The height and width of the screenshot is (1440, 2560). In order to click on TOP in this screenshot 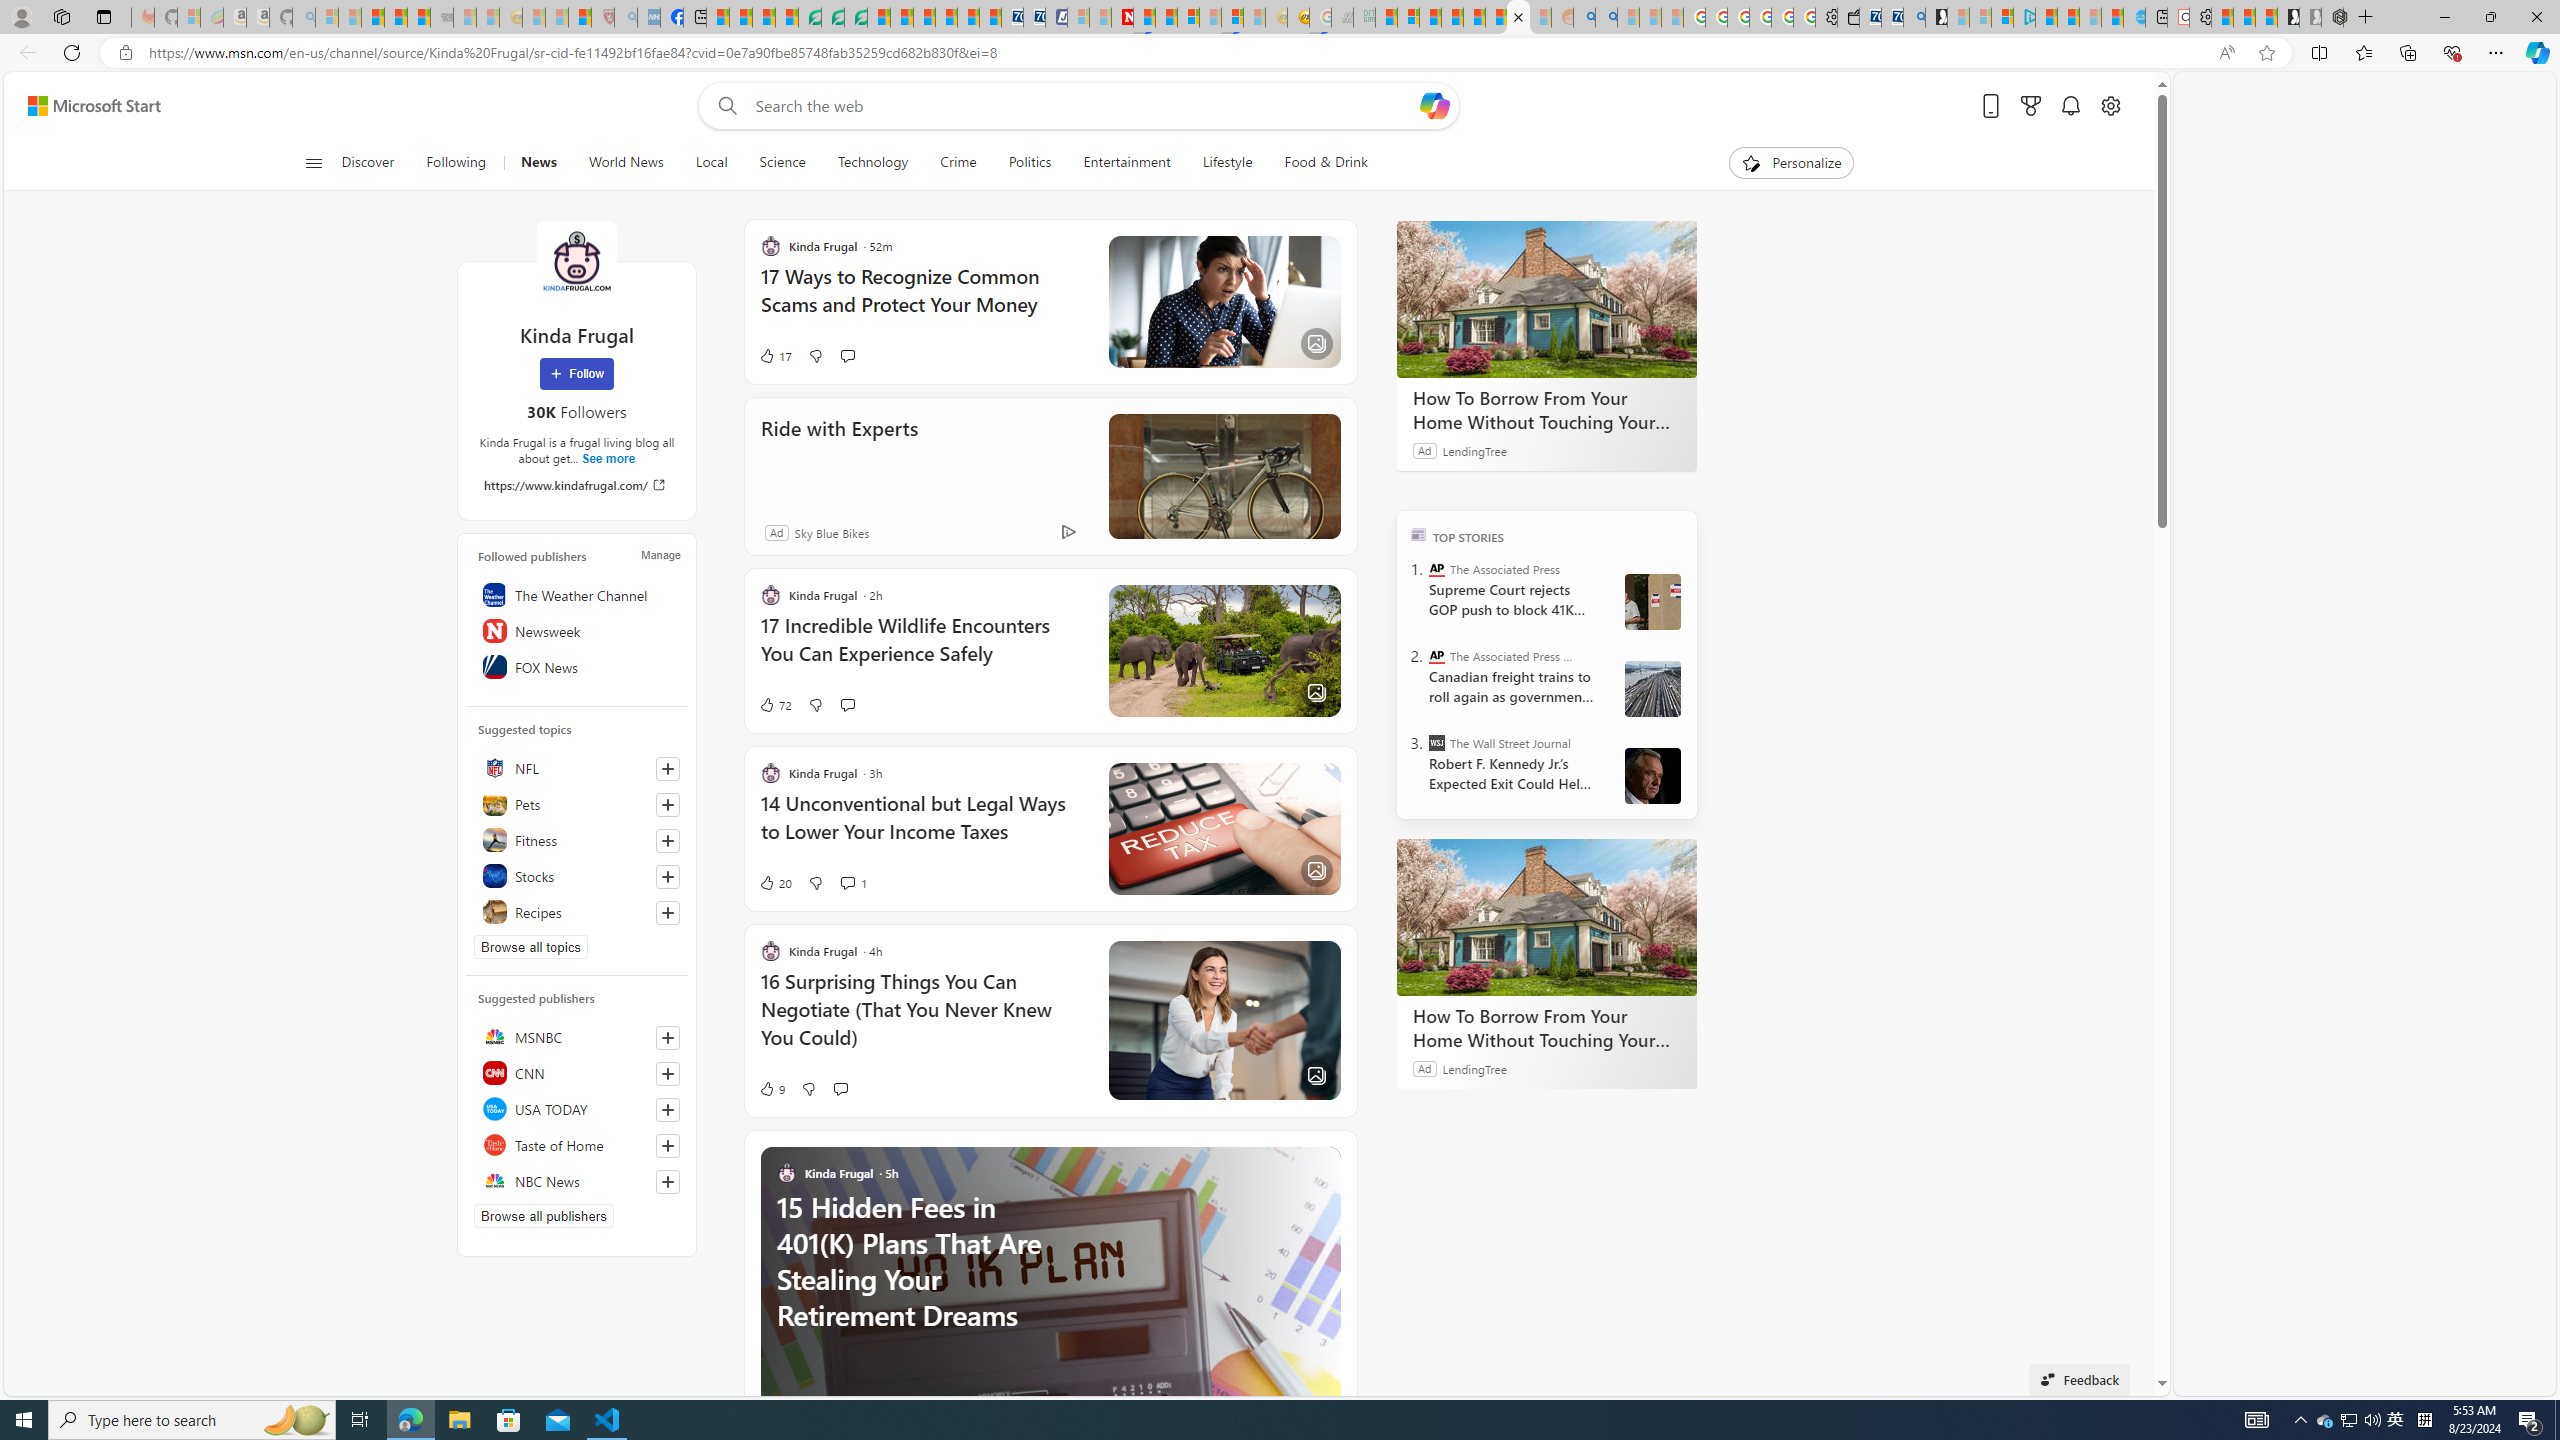, I will do `click(1418, 533)`.